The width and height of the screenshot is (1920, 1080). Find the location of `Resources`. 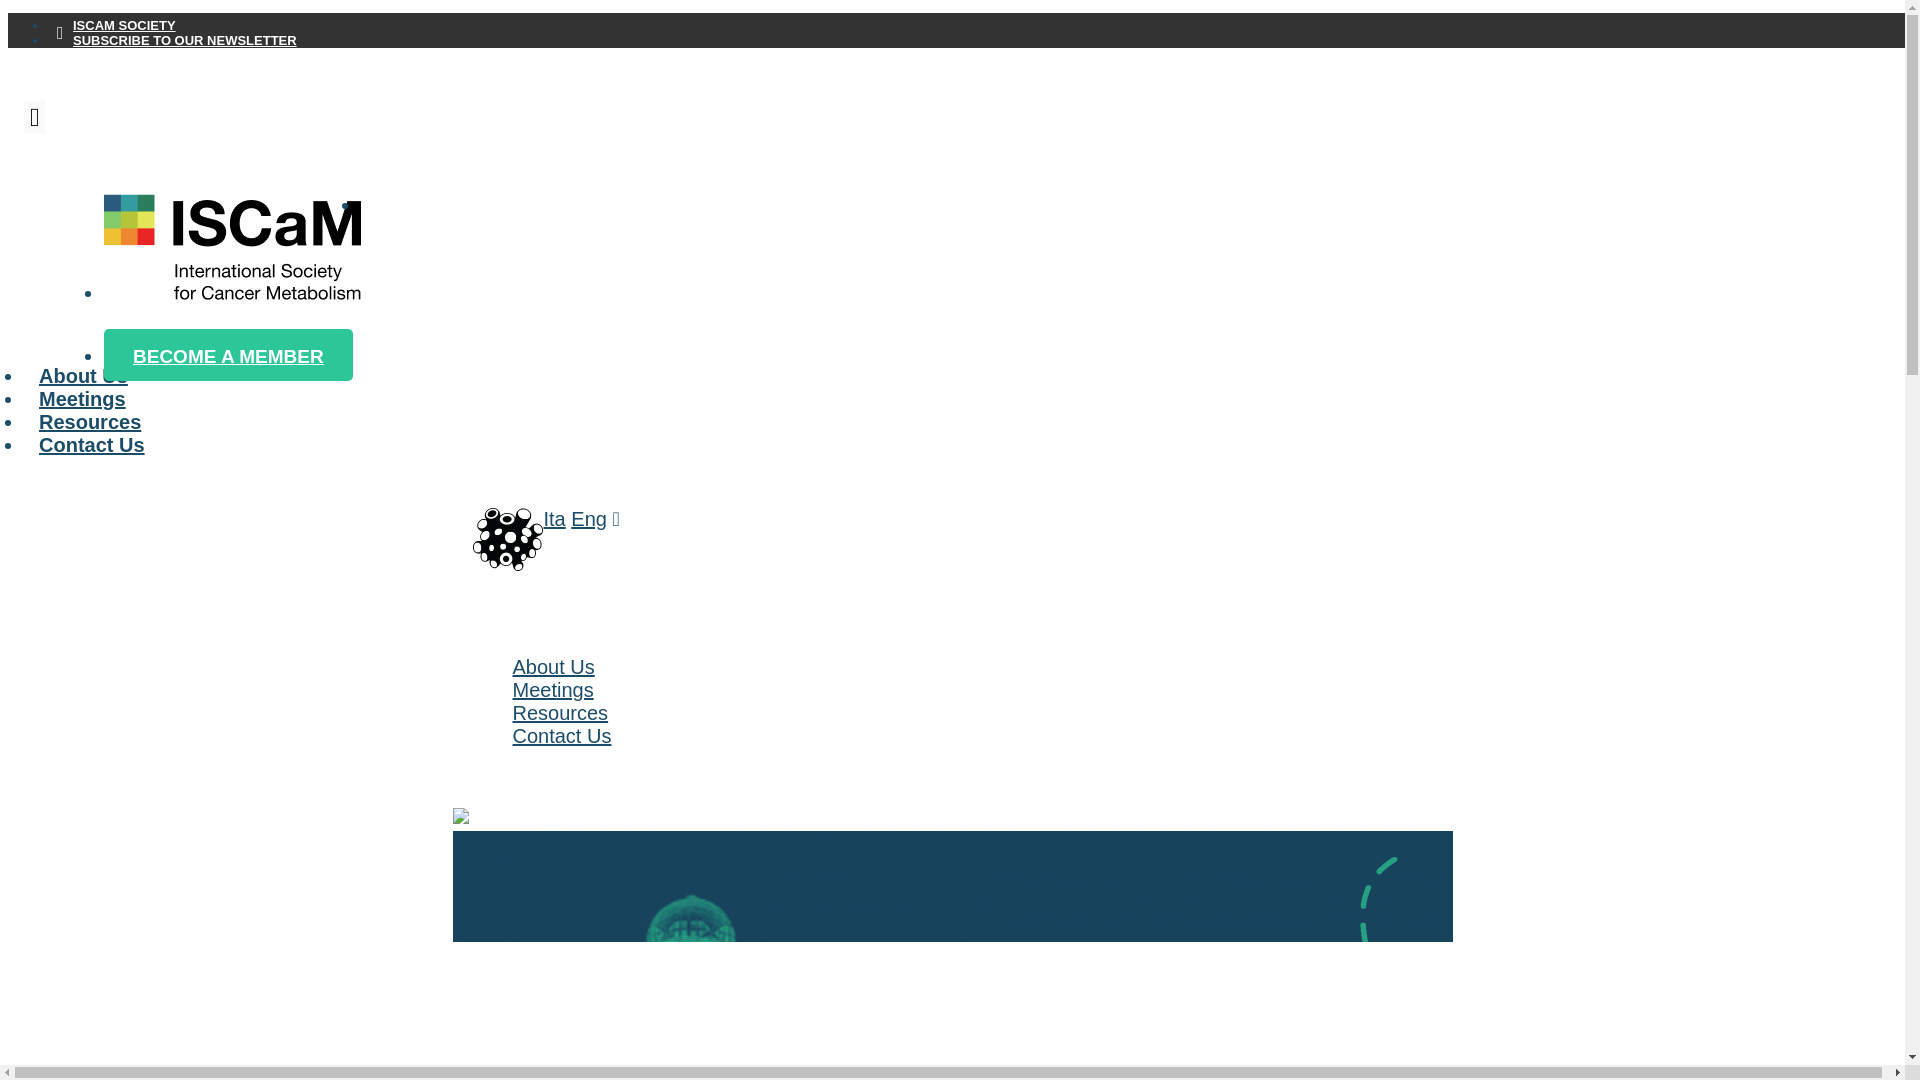

Resources is located at coordinates (560, 712).